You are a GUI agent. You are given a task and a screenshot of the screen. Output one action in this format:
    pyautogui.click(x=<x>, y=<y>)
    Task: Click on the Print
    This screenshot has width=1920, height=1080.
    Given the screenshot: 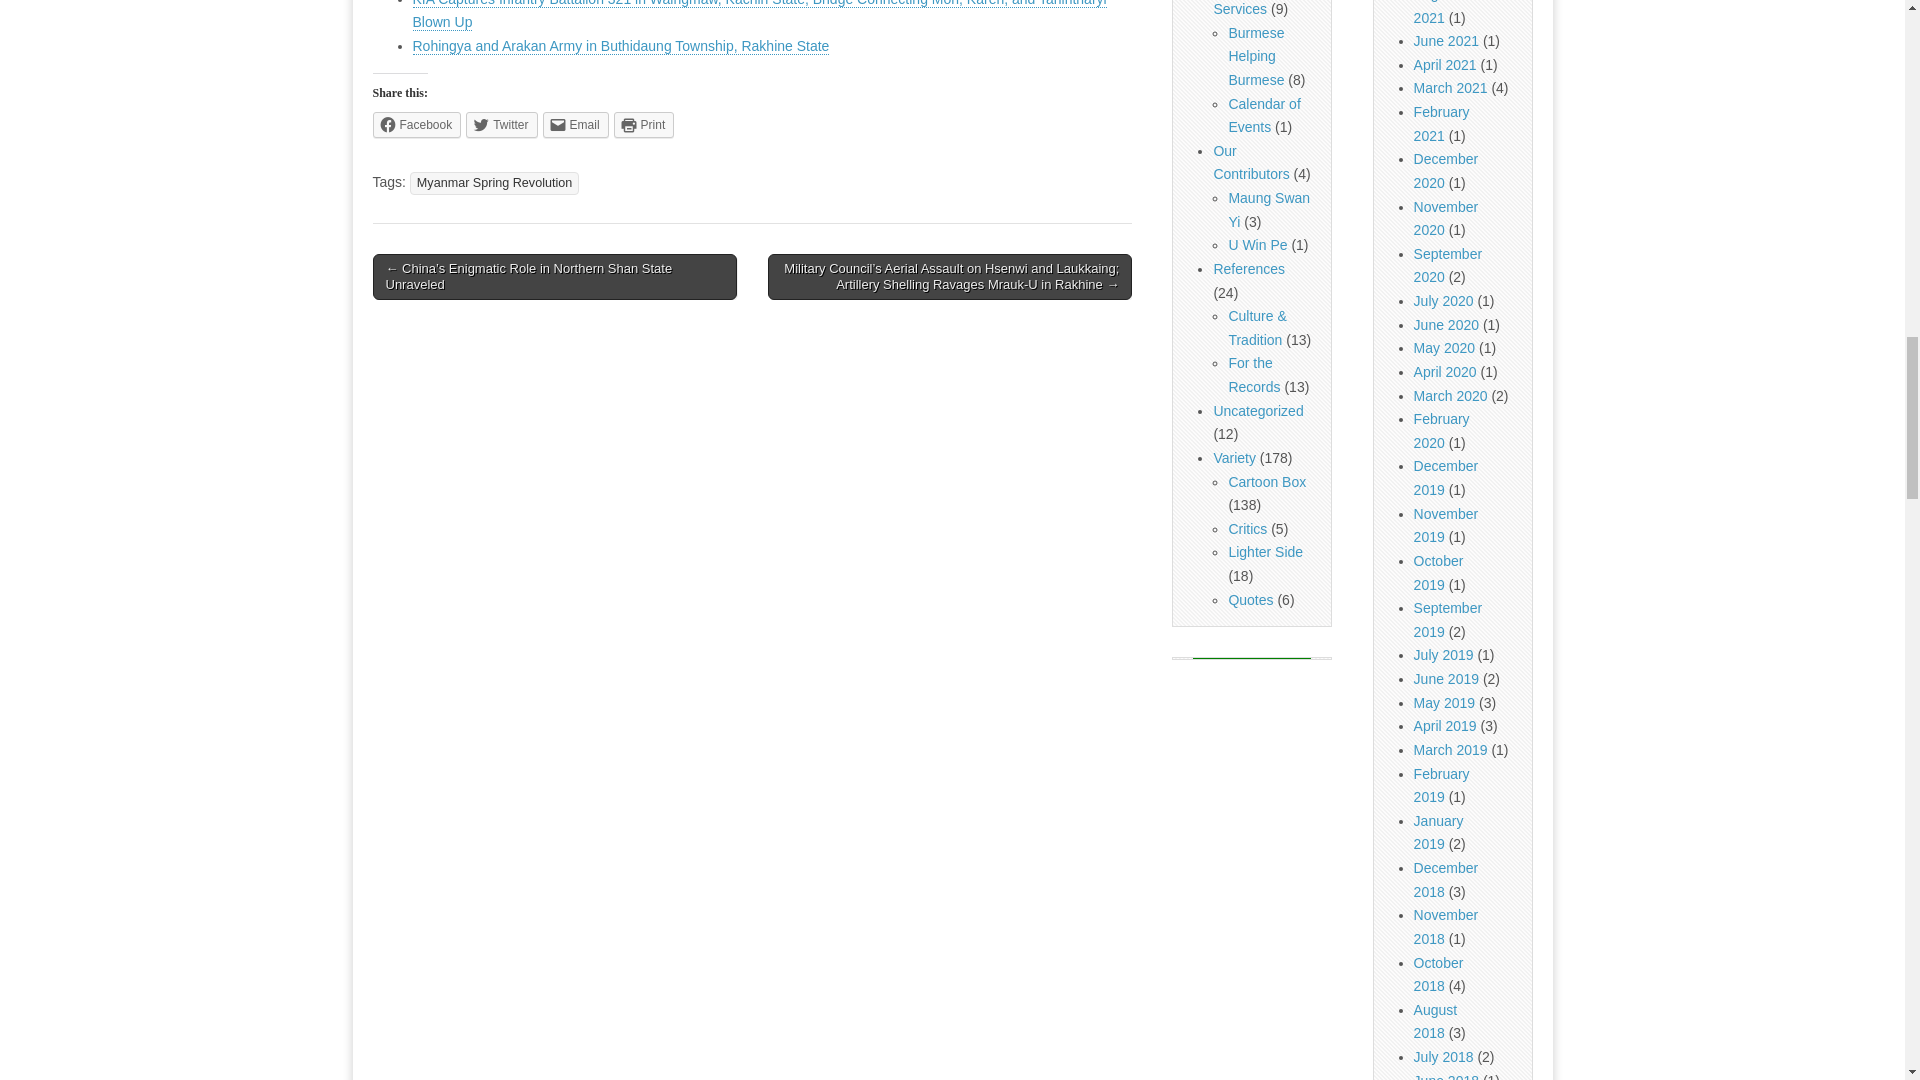 What is the action you would take?
    pyautogui.click(x=644, y=125)
    